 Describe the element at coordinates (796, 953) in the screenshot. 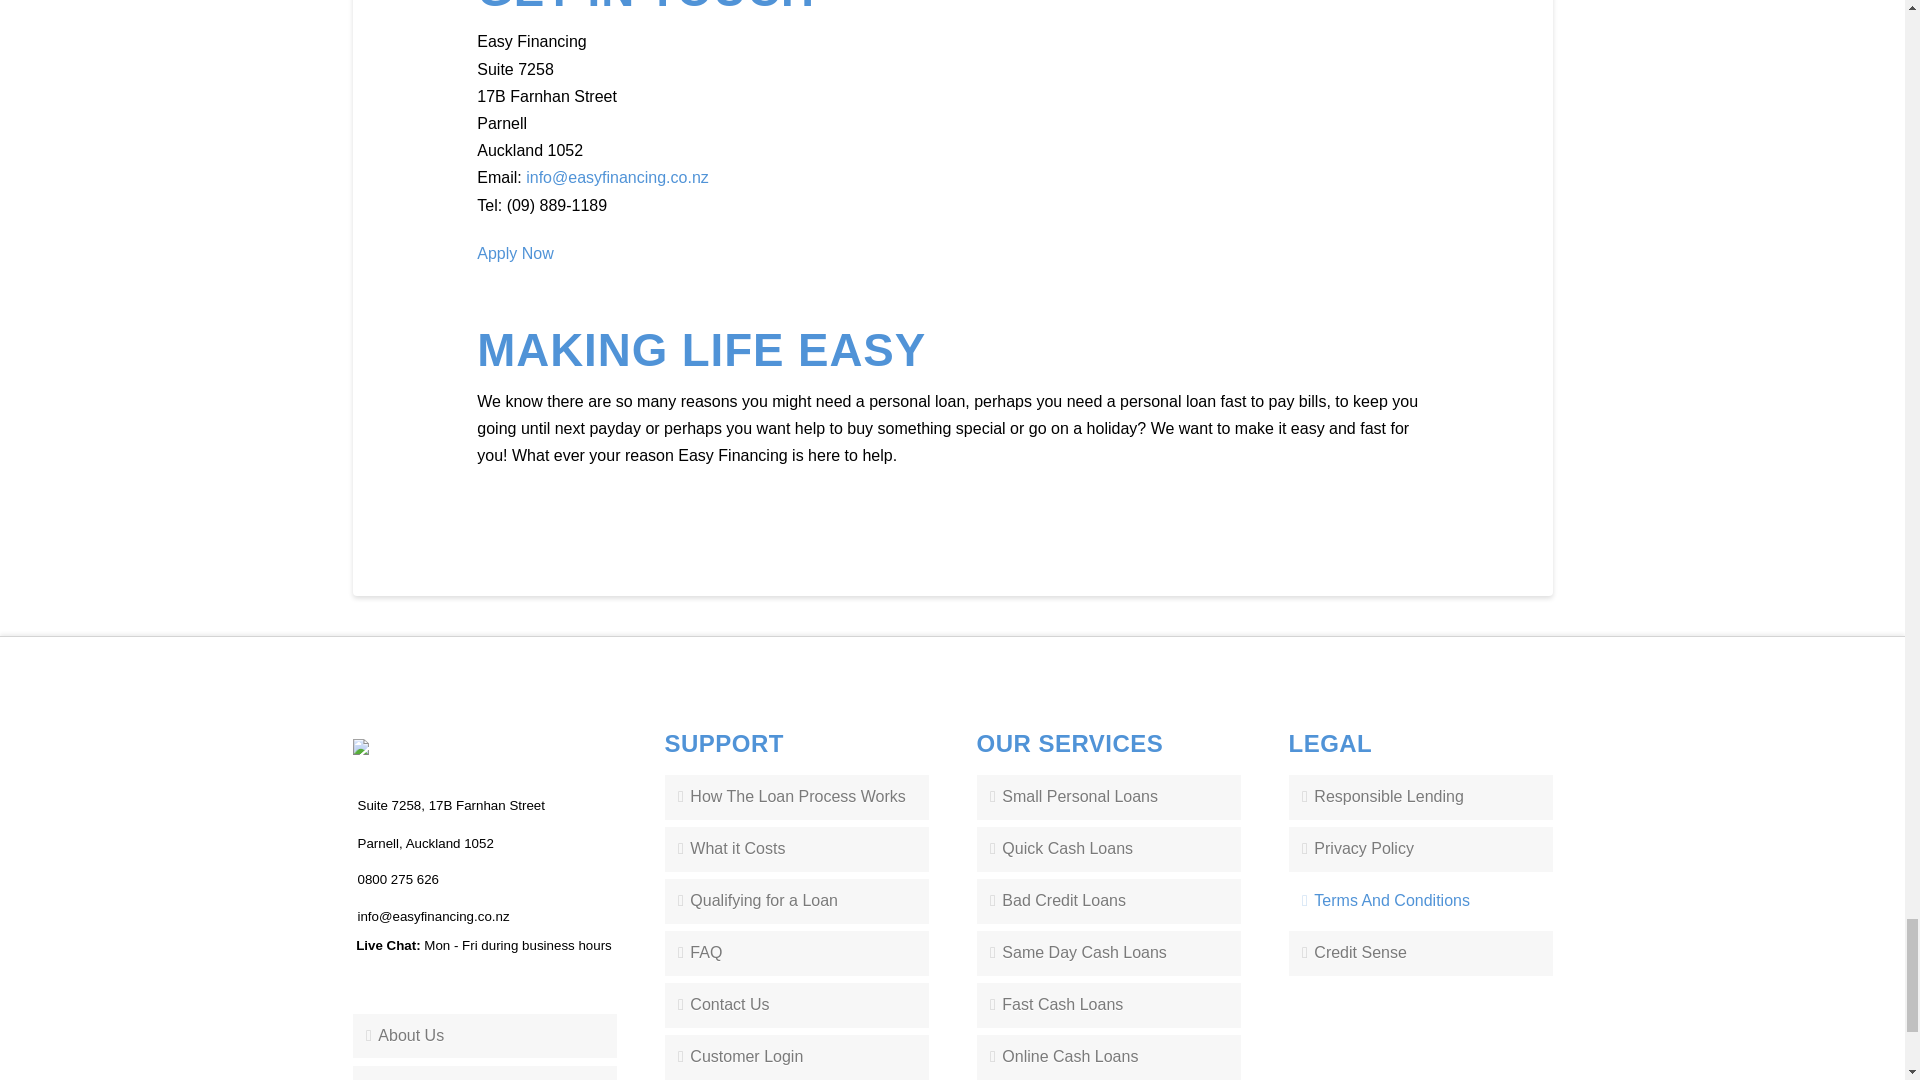

I see `FAQ` at that location.